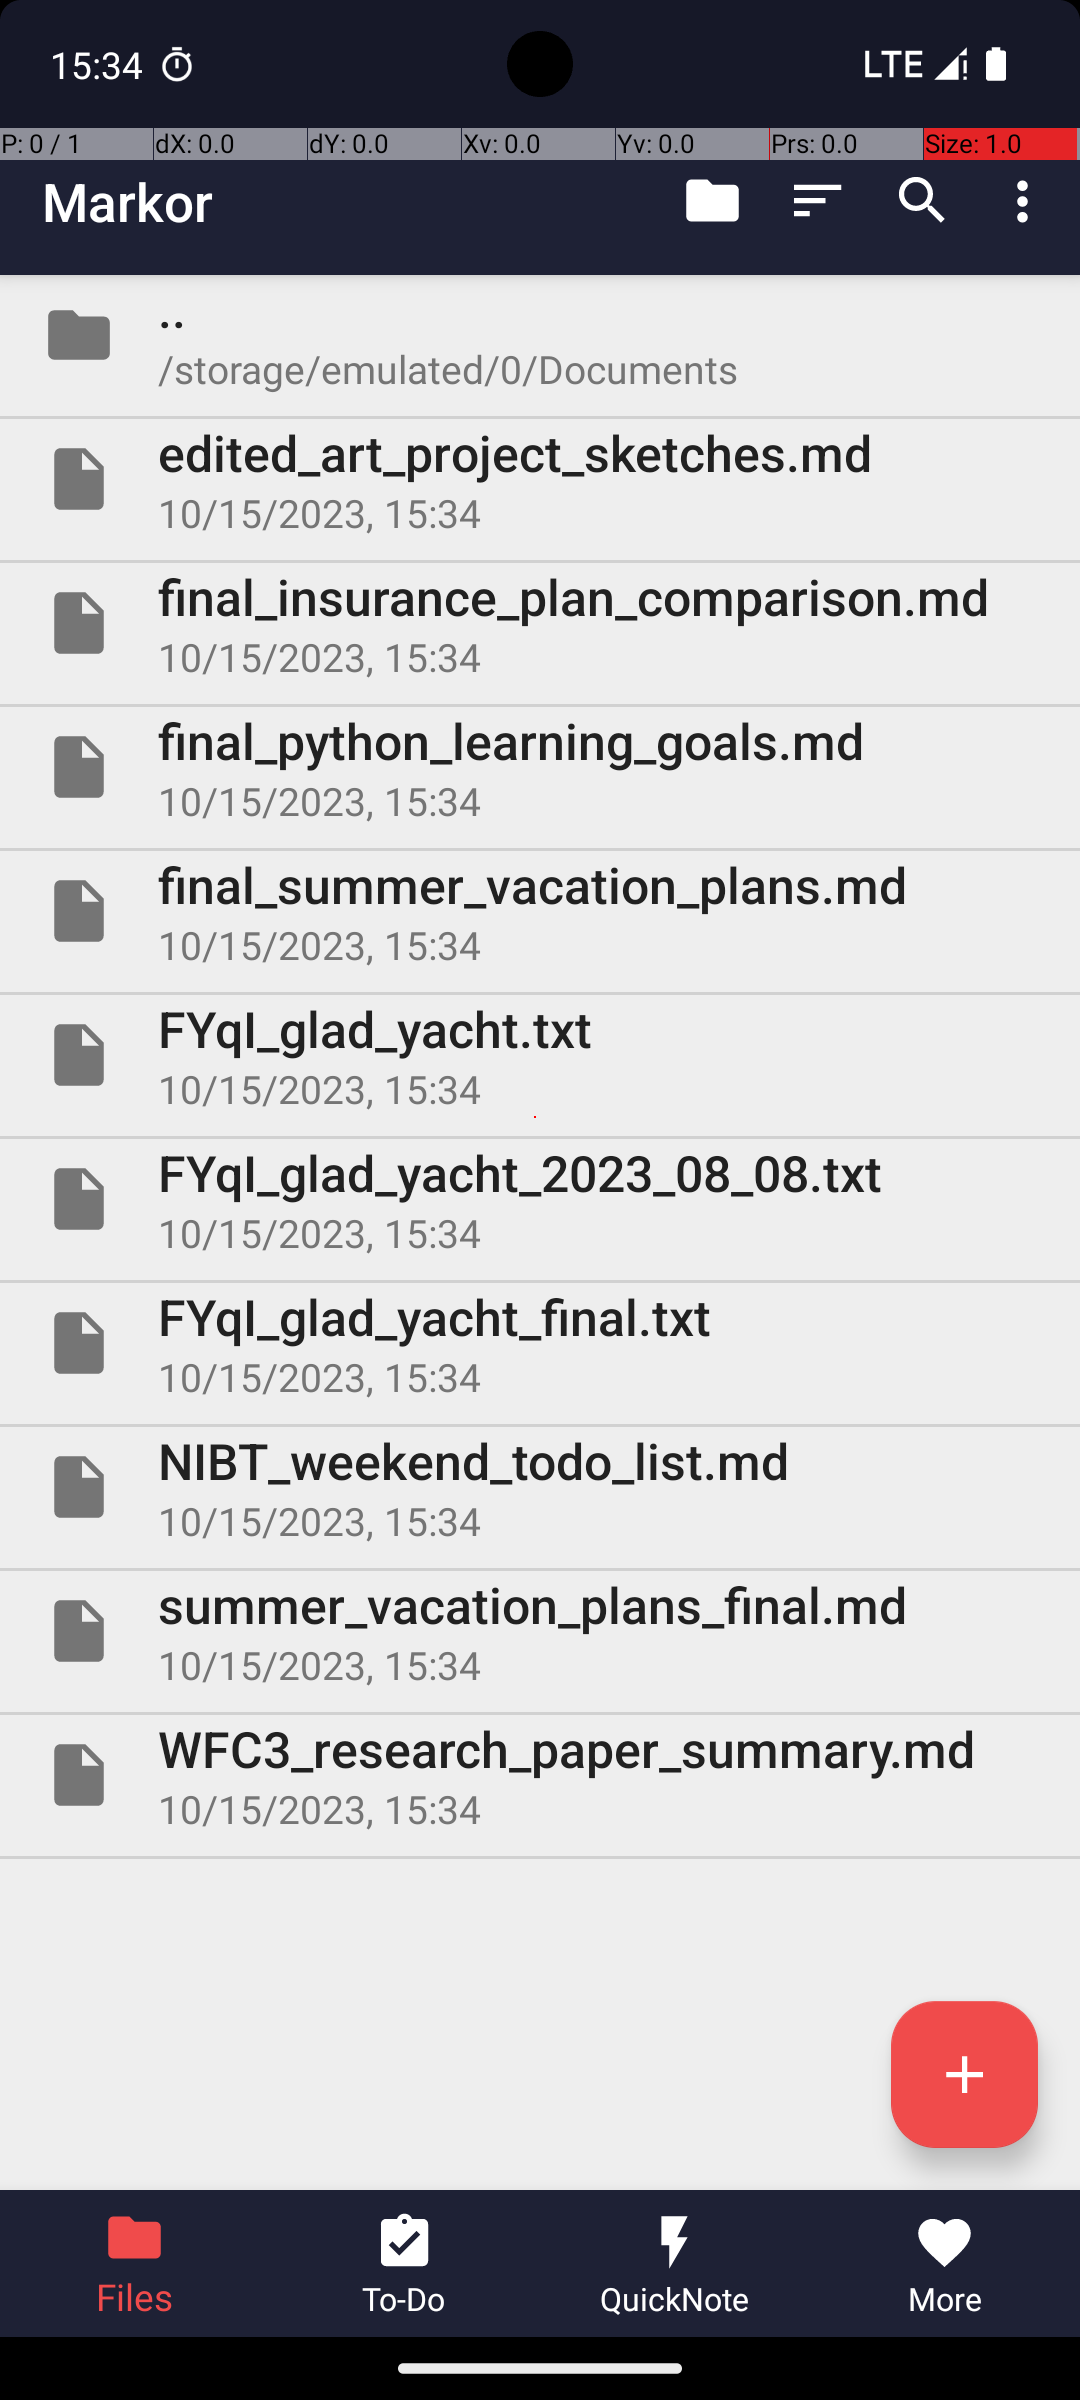 Image resolution: width=1080 pixels, height=2400 pixels. I want to click on File summer_vacation_plans_final.md , so click(540, 1631).